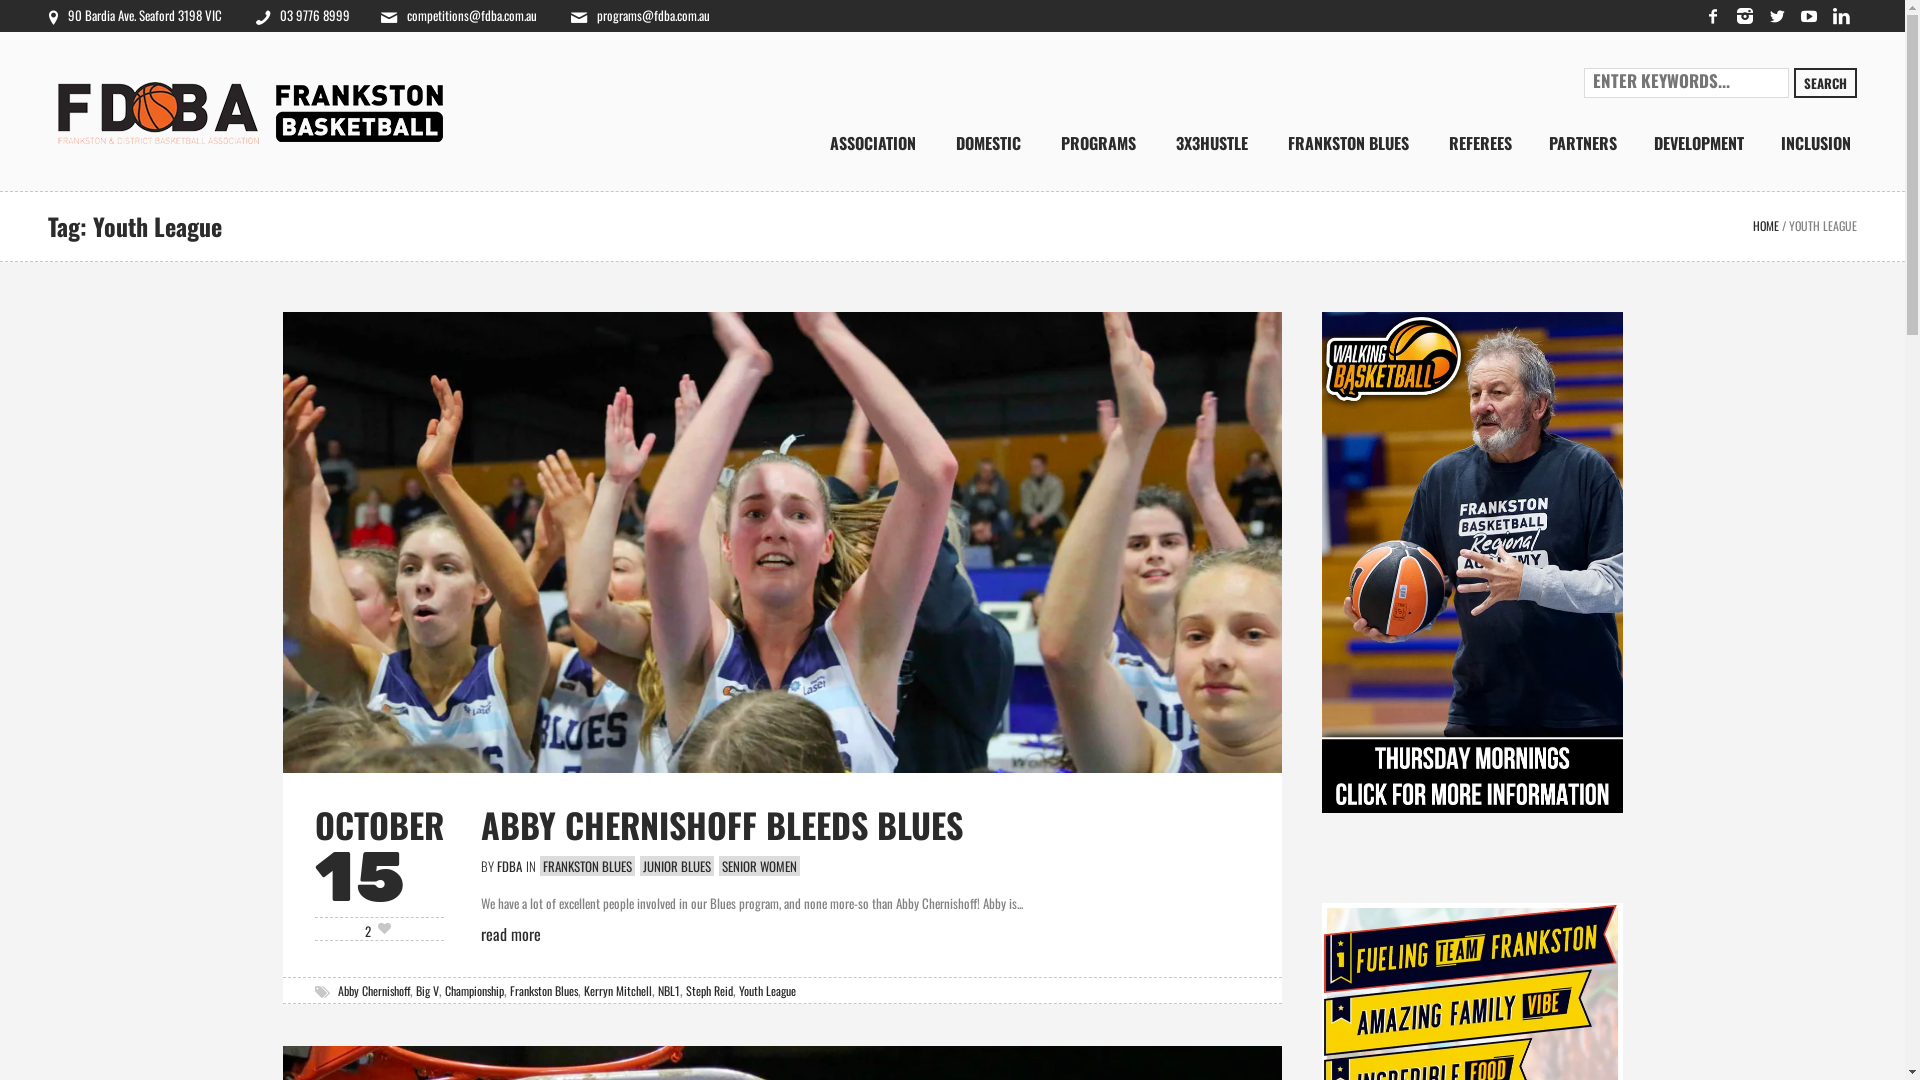 The height and width of the screenshot is (1080, 1920). Describe the element at coordinates (1713, 16) in the screenshot. I see `Facebook` at that location.